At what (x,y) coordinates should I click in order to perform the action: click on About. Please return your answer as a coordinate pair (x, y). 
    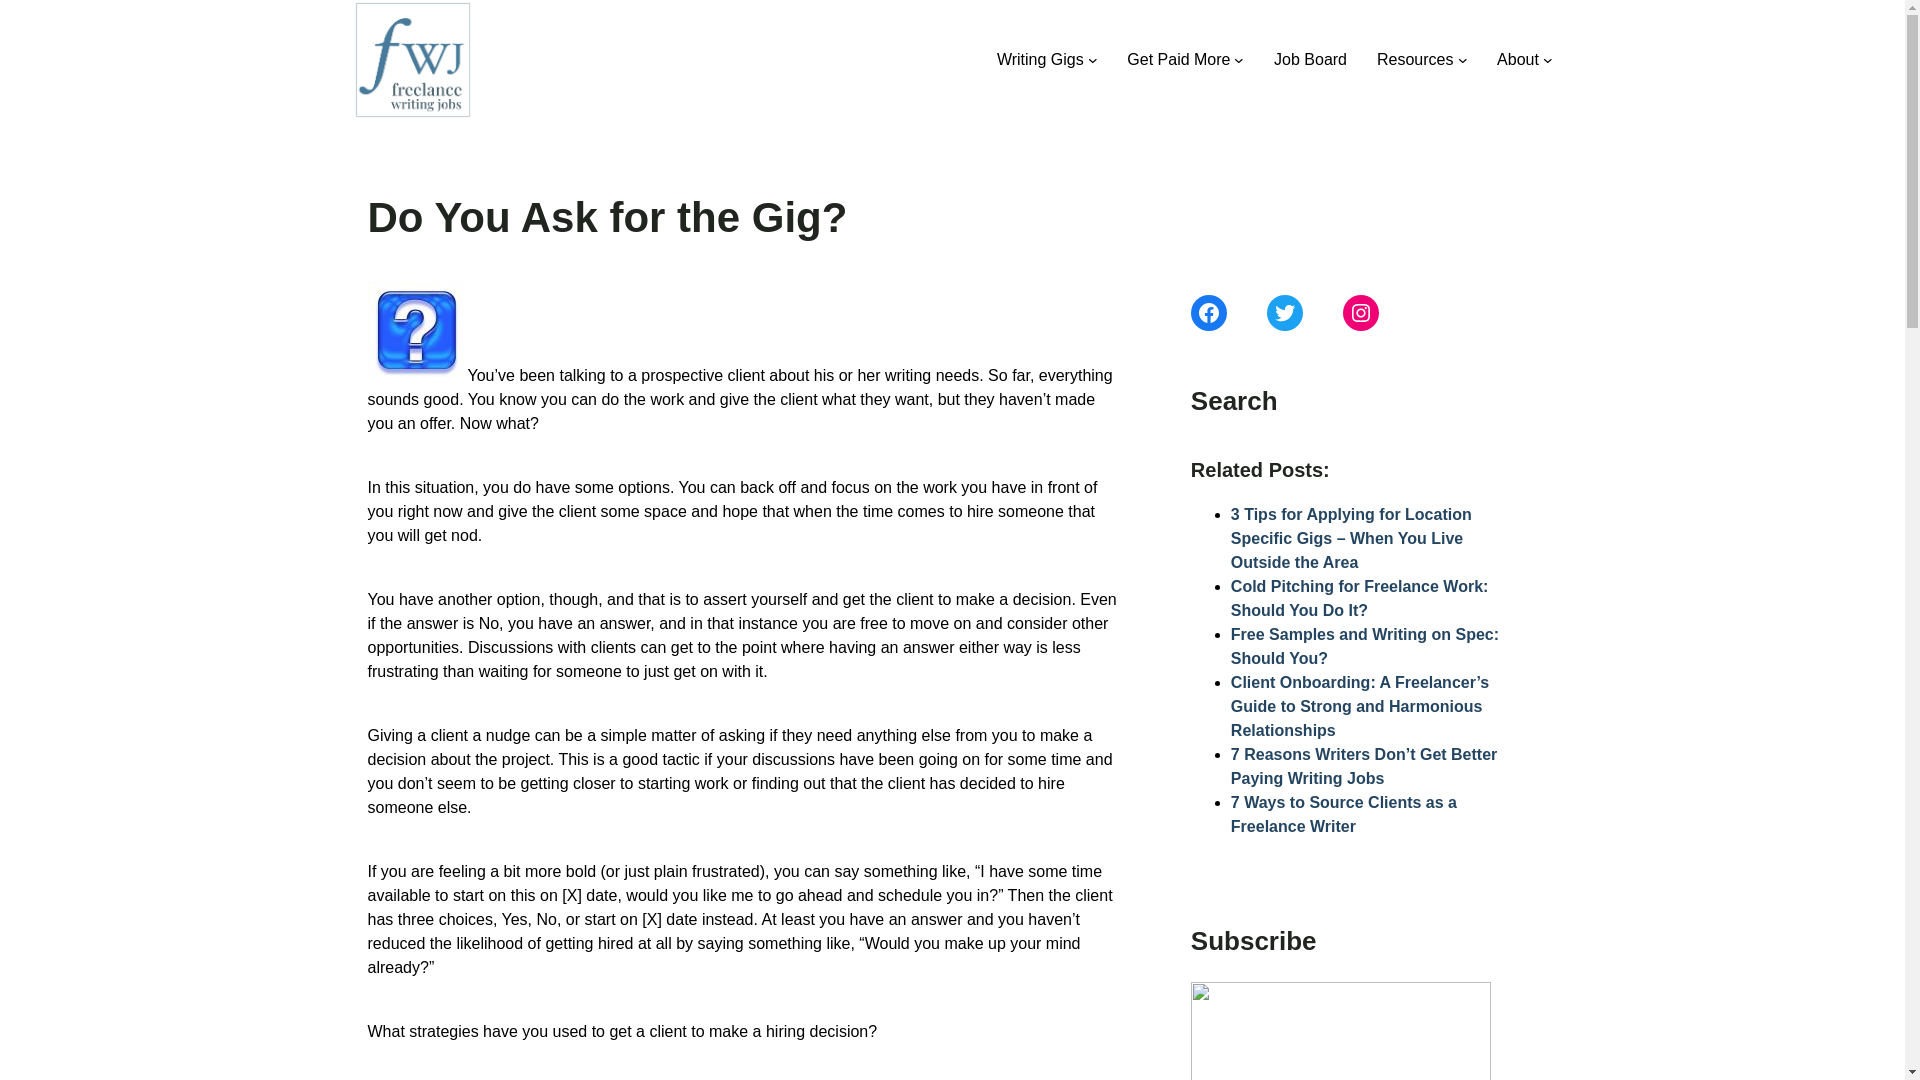
    Looking at the image, I should click on (1518, 60).